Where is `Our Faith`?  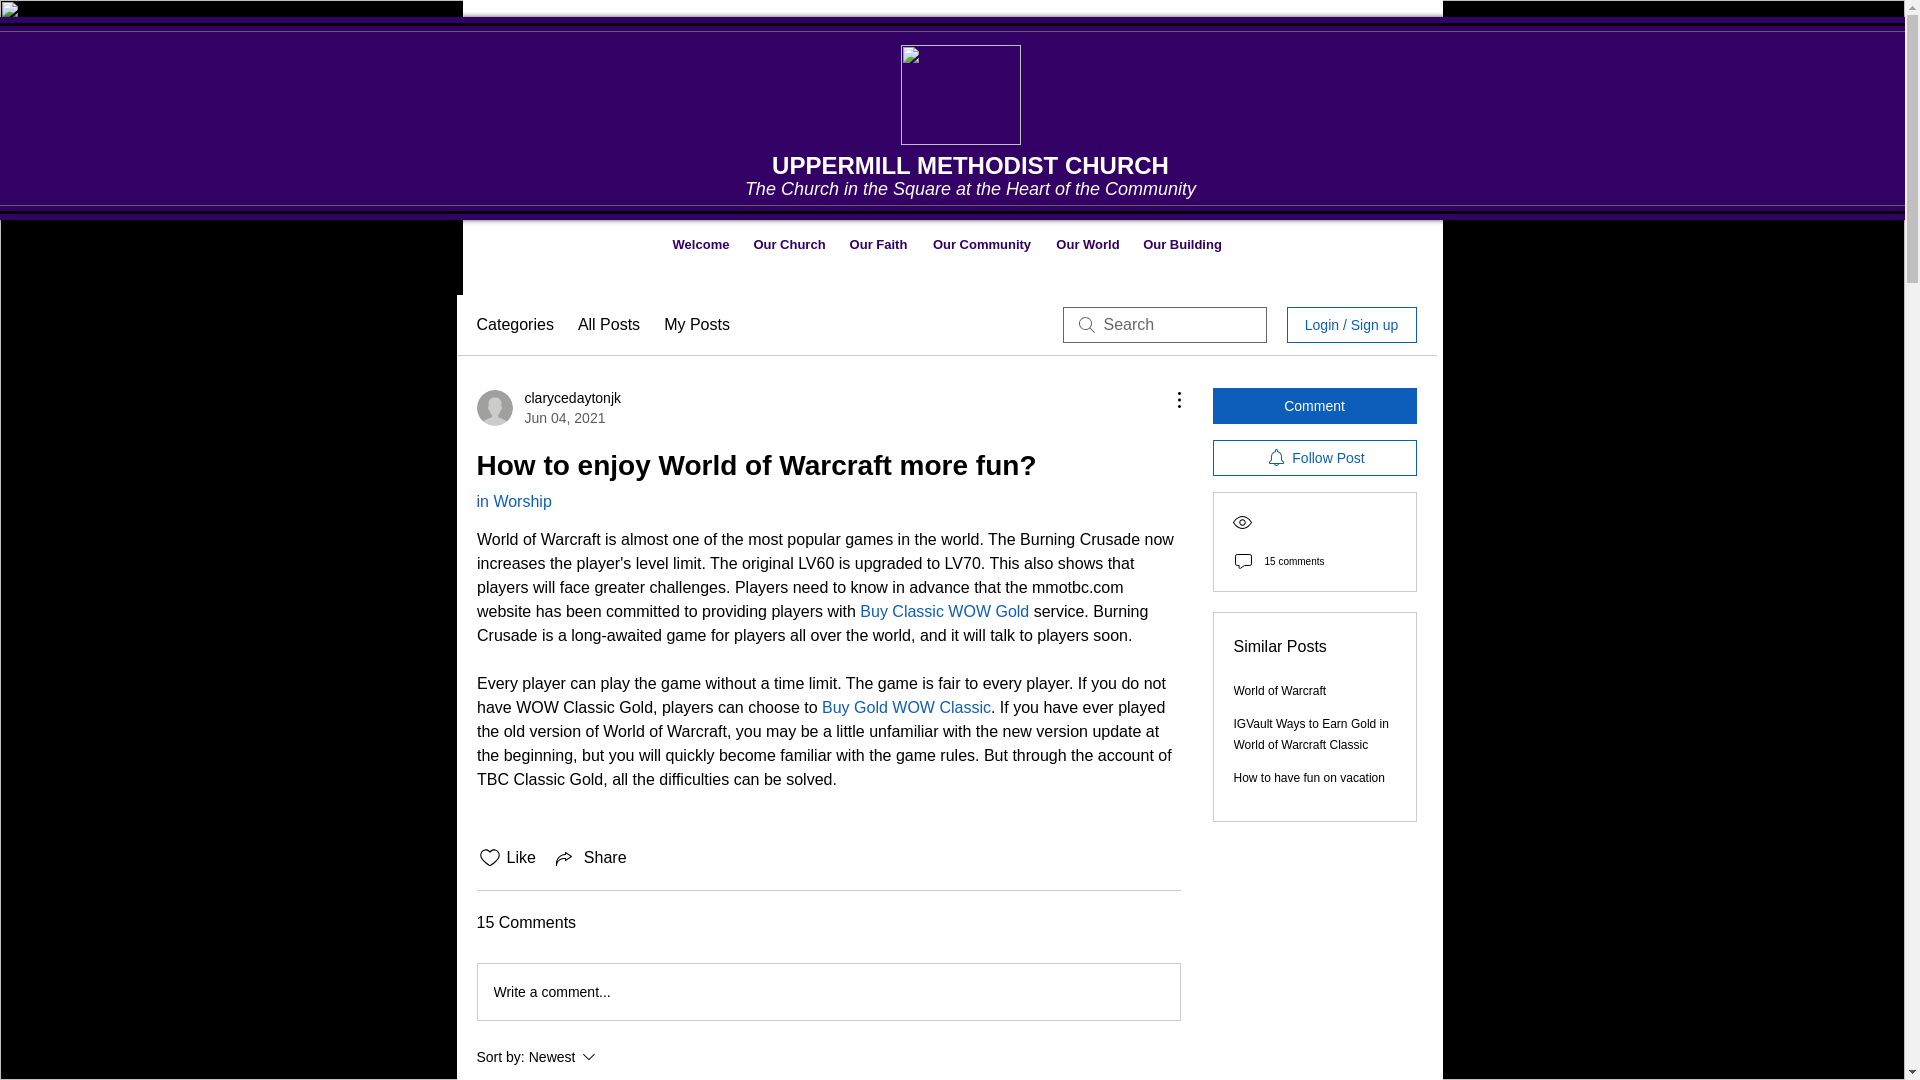
Our Faith is located at coordinates (548, 407).